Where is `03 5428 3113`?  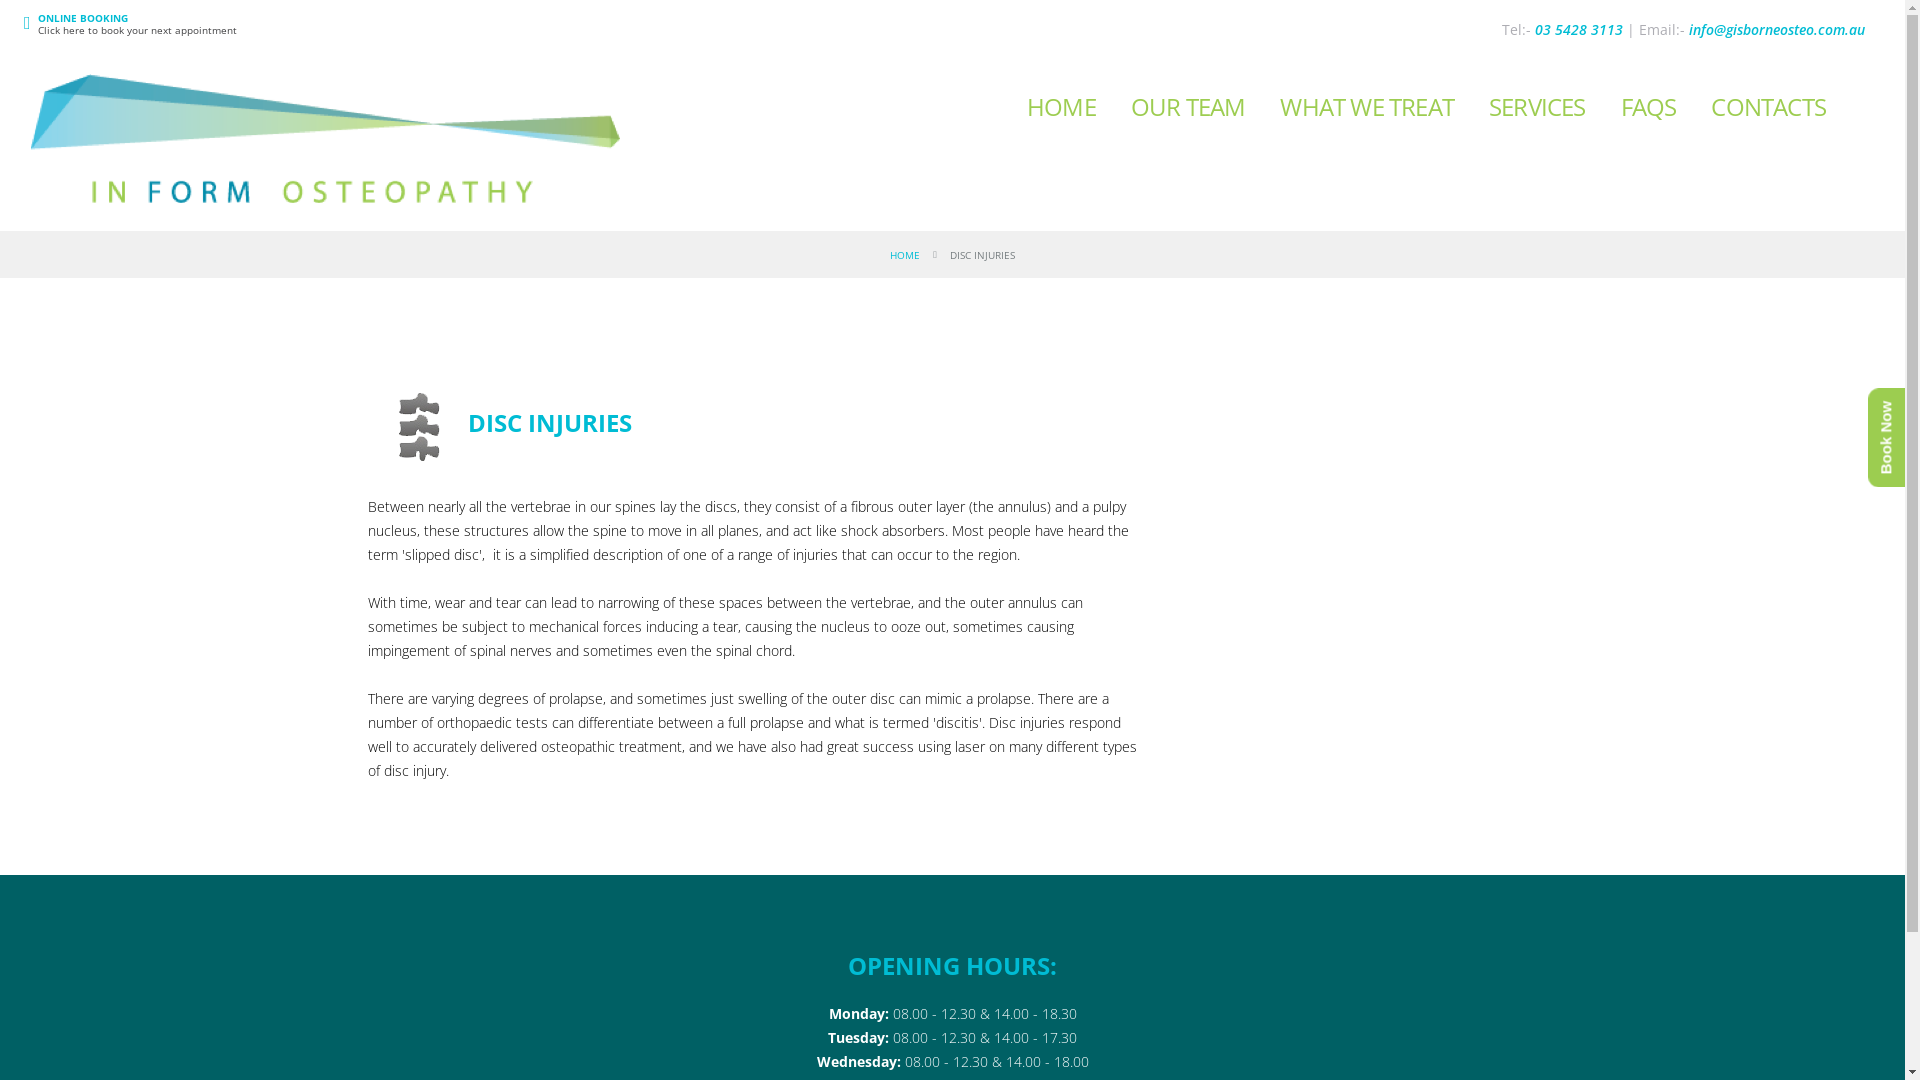
03 5428 3113 is located at coordinates (1579, 29).